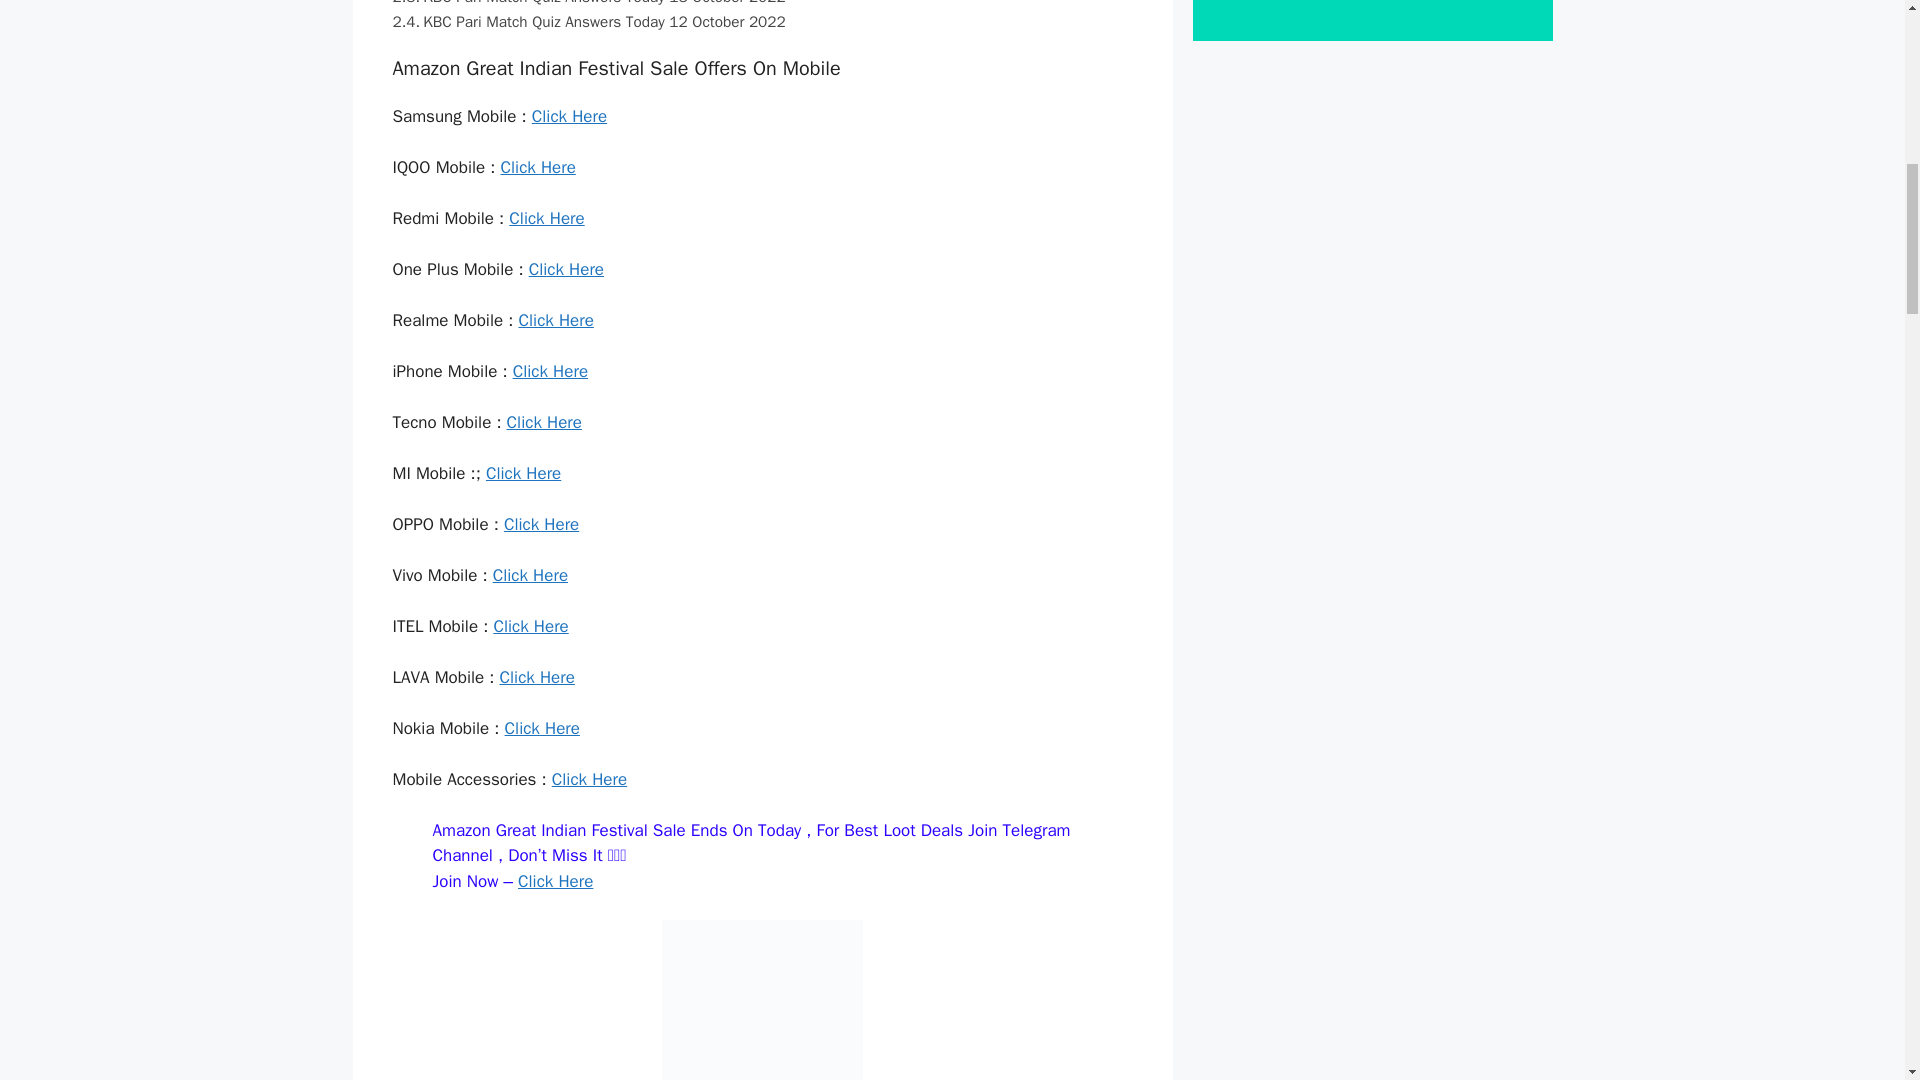 This screenshot has height=1080, width=1920. Describe the element at coordinates (530, 575) in the screenshot. I see `Click Here` at that location.